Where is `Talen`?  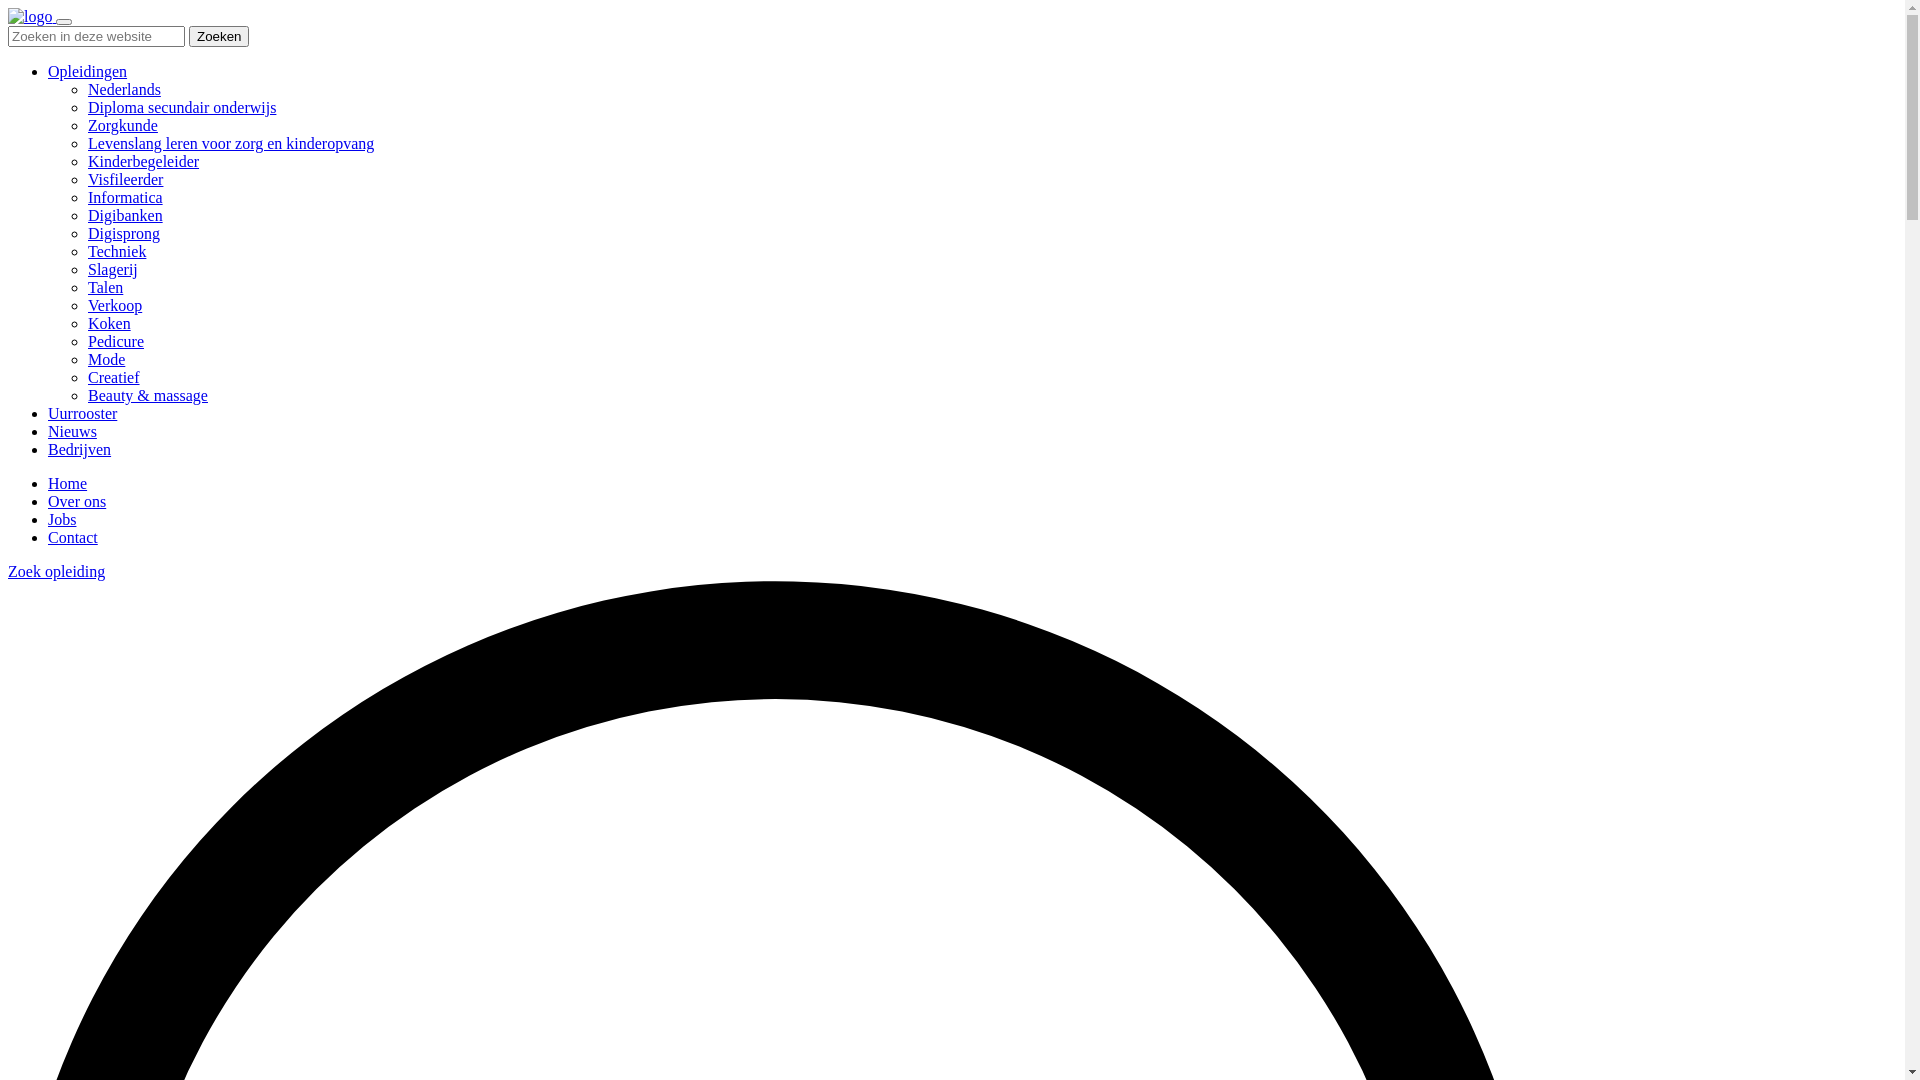 Talen is located at coordinates (105, 288).